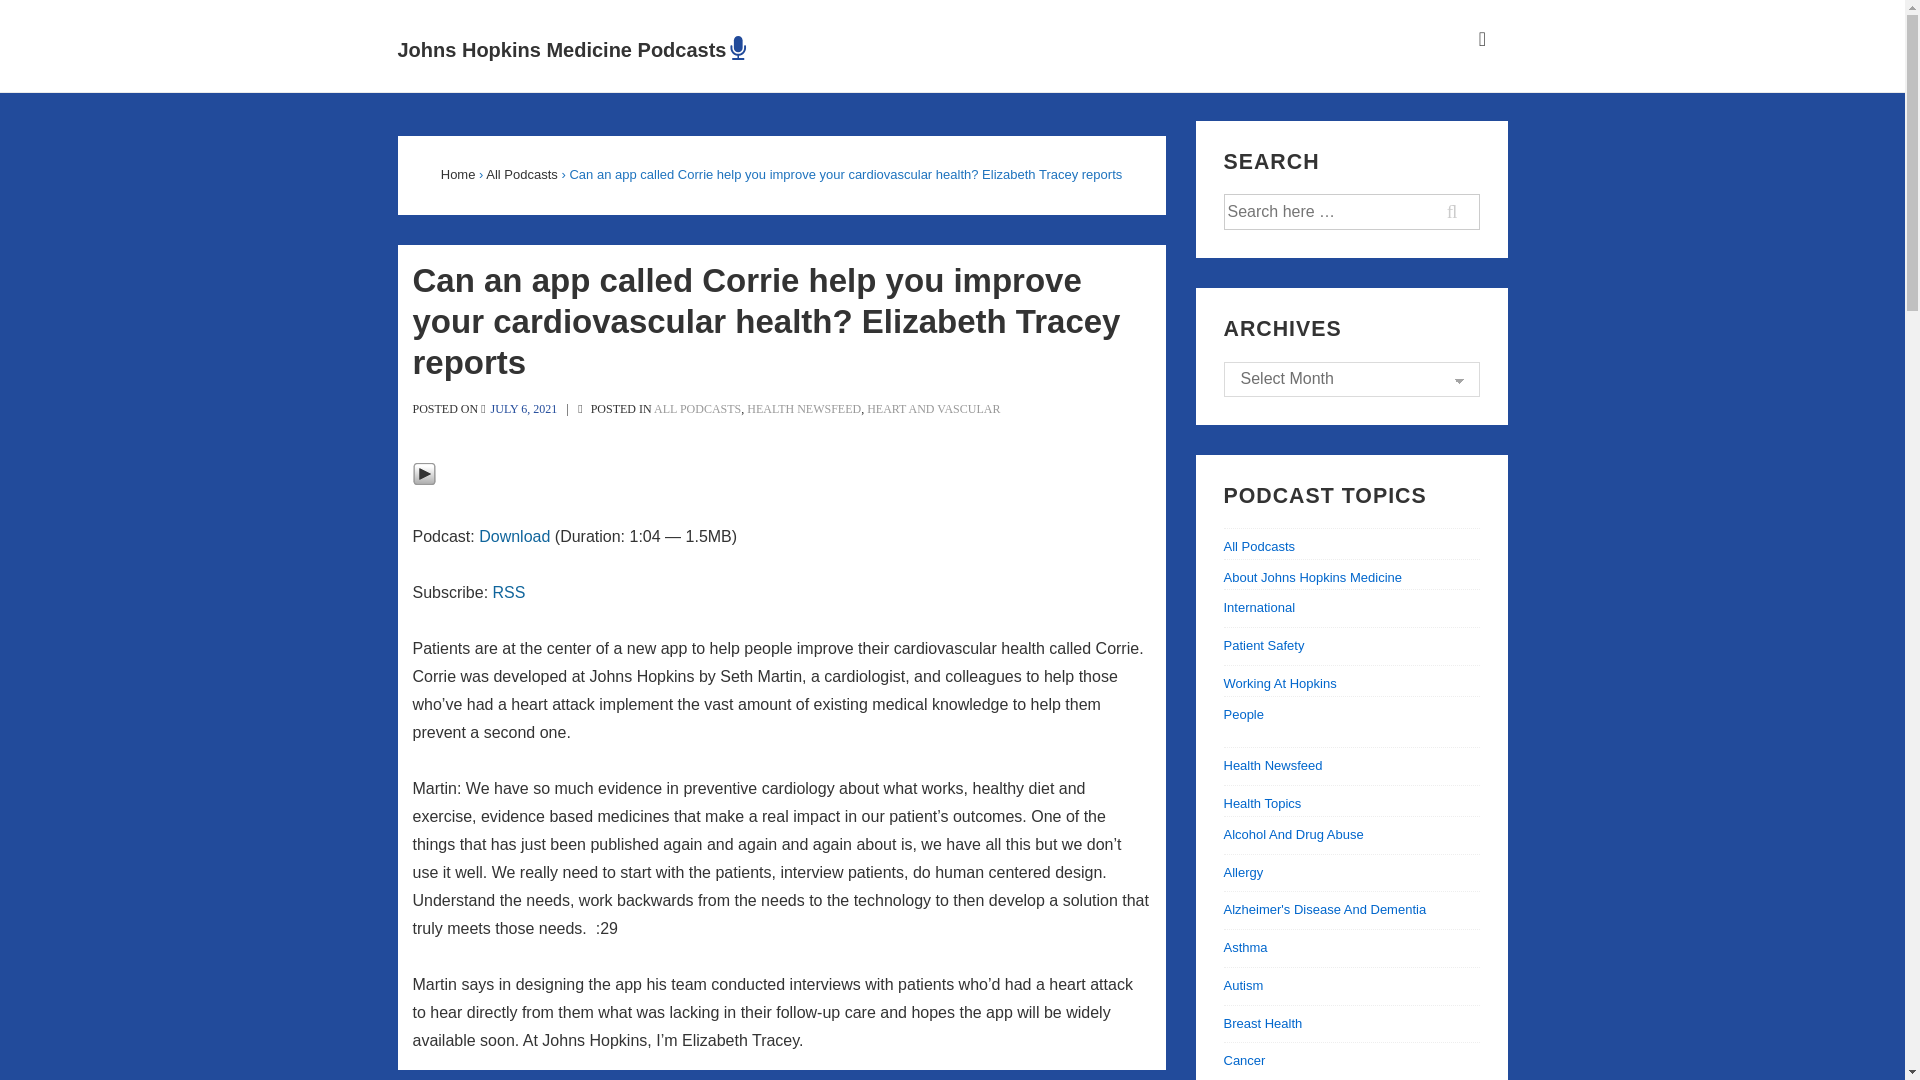 The width and height of the screenshot is (1920, 1080). What do you see at coordinates (424, 474) in the screenshot?
I see `Play` at bounding box center [424, 474].